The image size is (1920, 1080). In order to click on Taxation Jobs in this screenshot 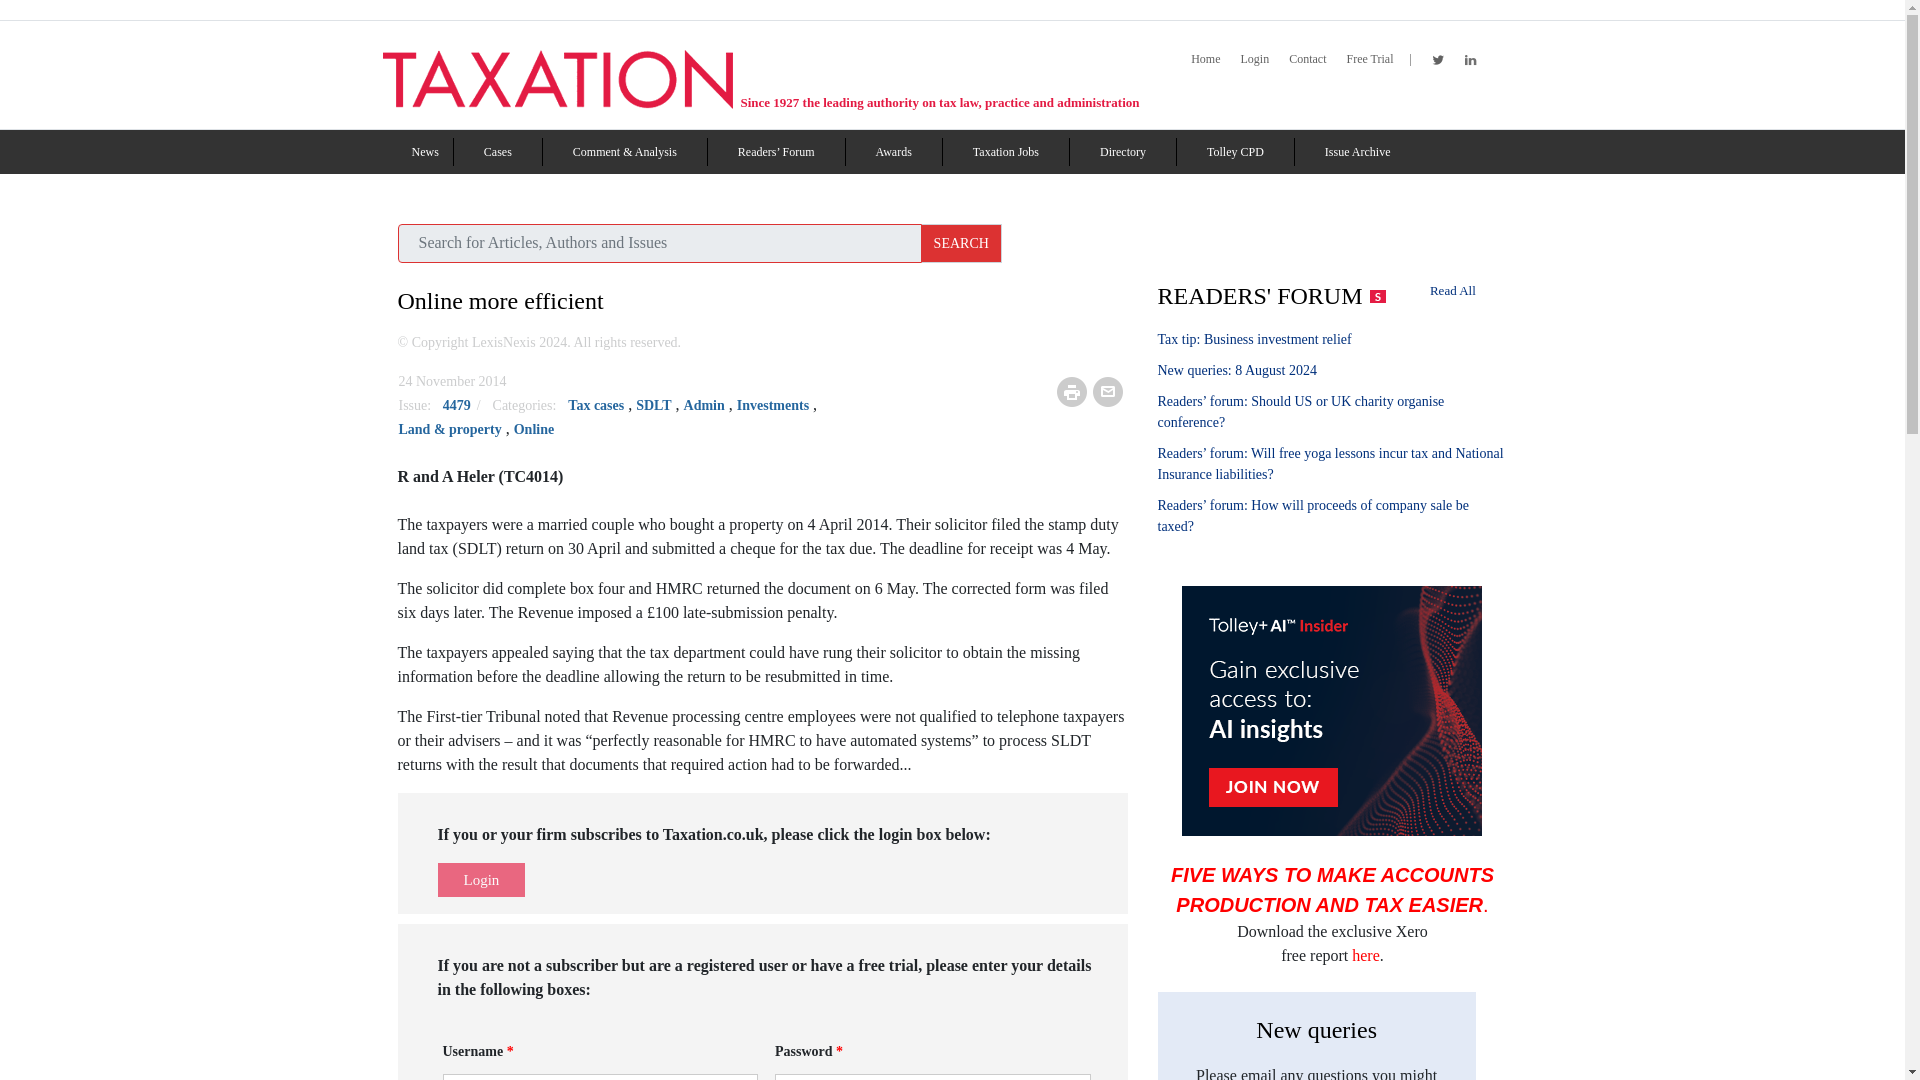, I will do `click(1006, 152)`.